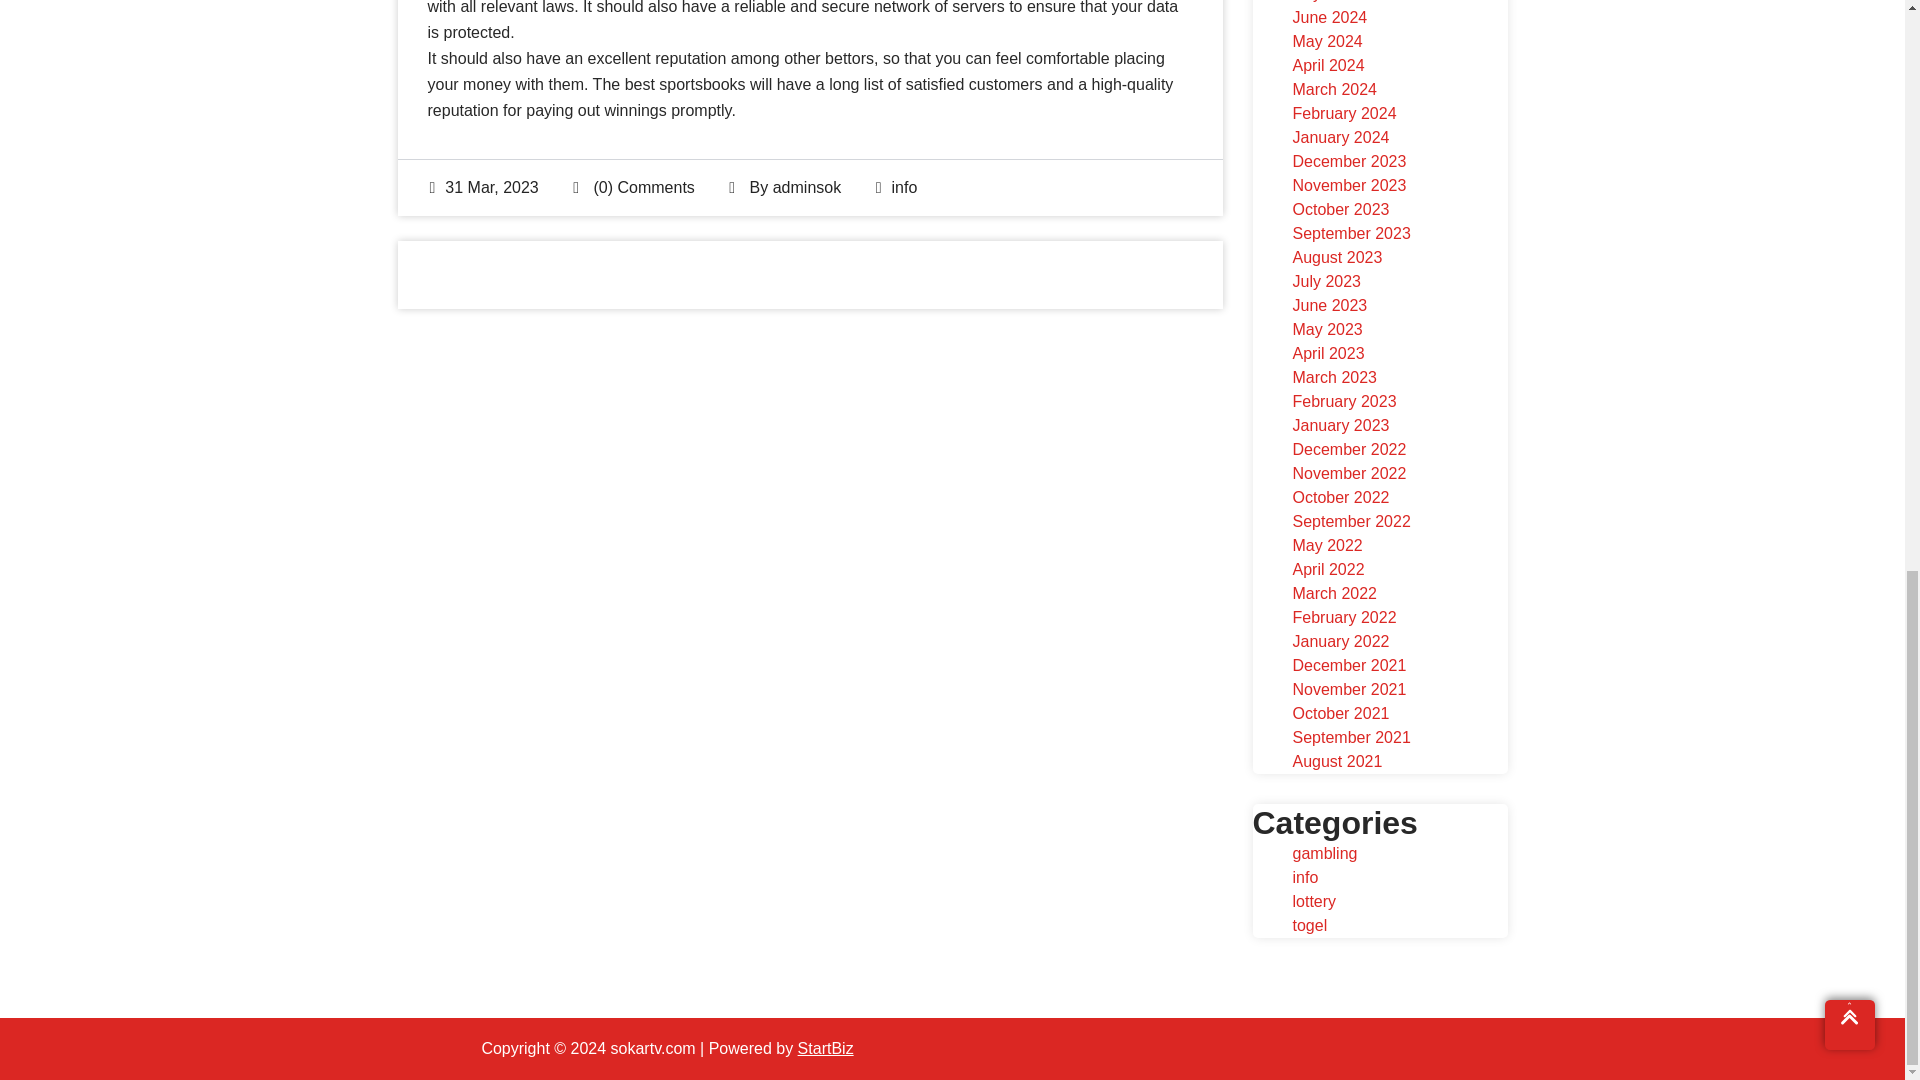 This screenshot has width=1920, height=1080. I want to click on info, so click(904, 187).